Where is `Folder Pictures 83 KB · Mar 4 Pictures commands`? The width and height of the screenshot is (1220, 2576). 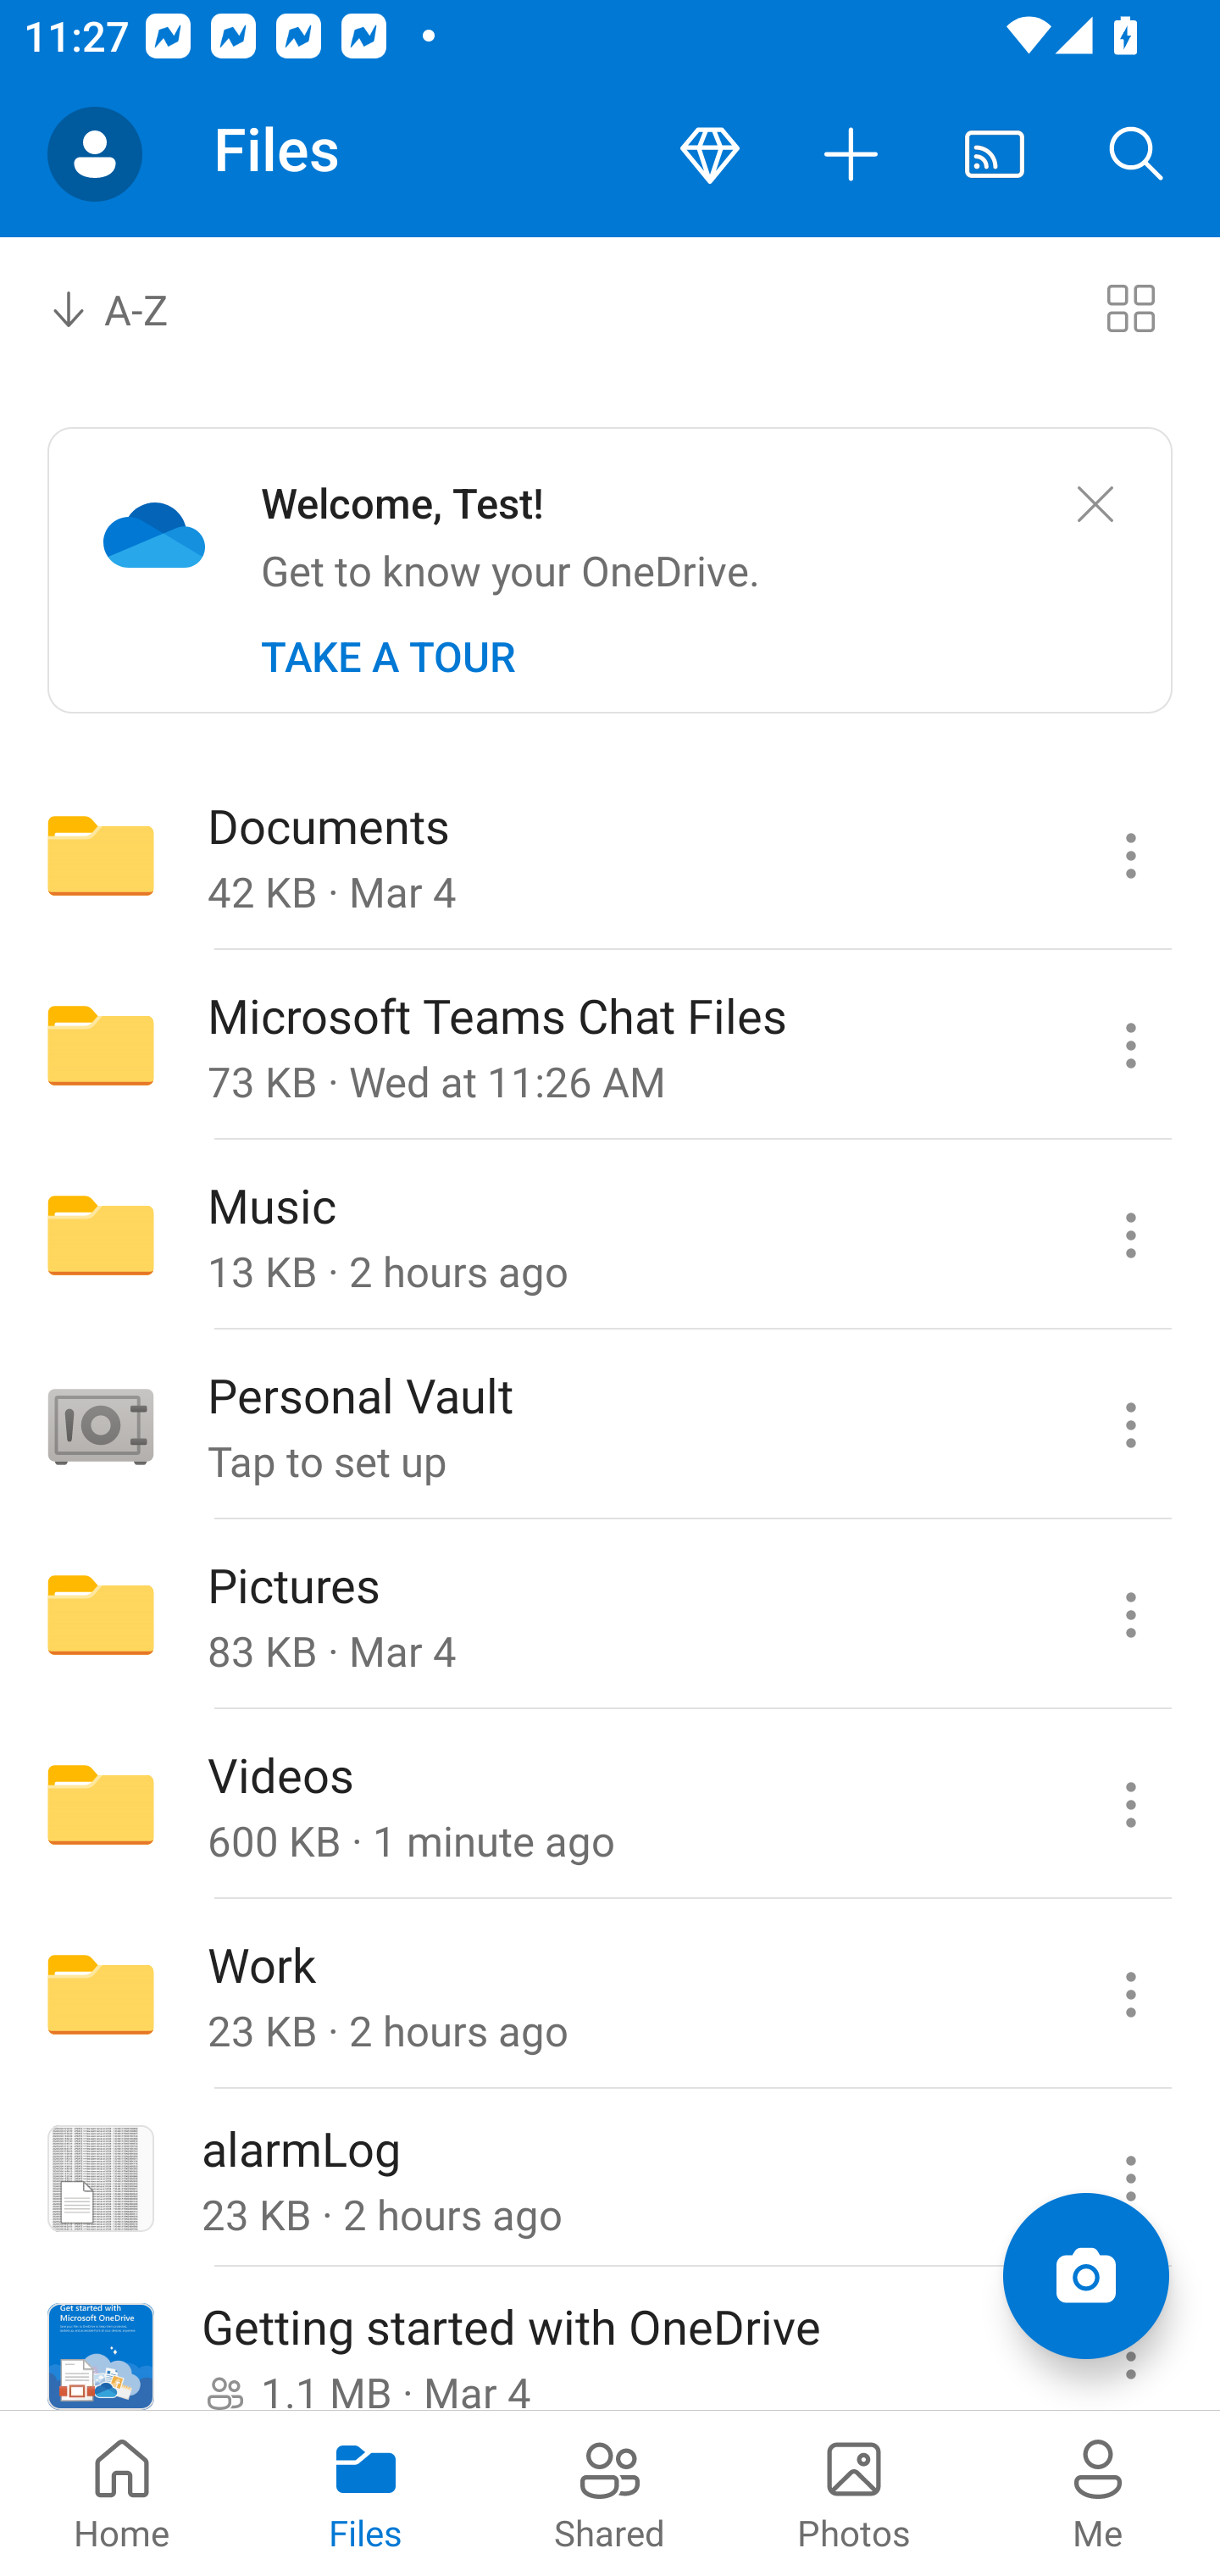
Folder Pictures 83 KB · Mar 4 Pictures commands is located at coordinates (610, 1615).